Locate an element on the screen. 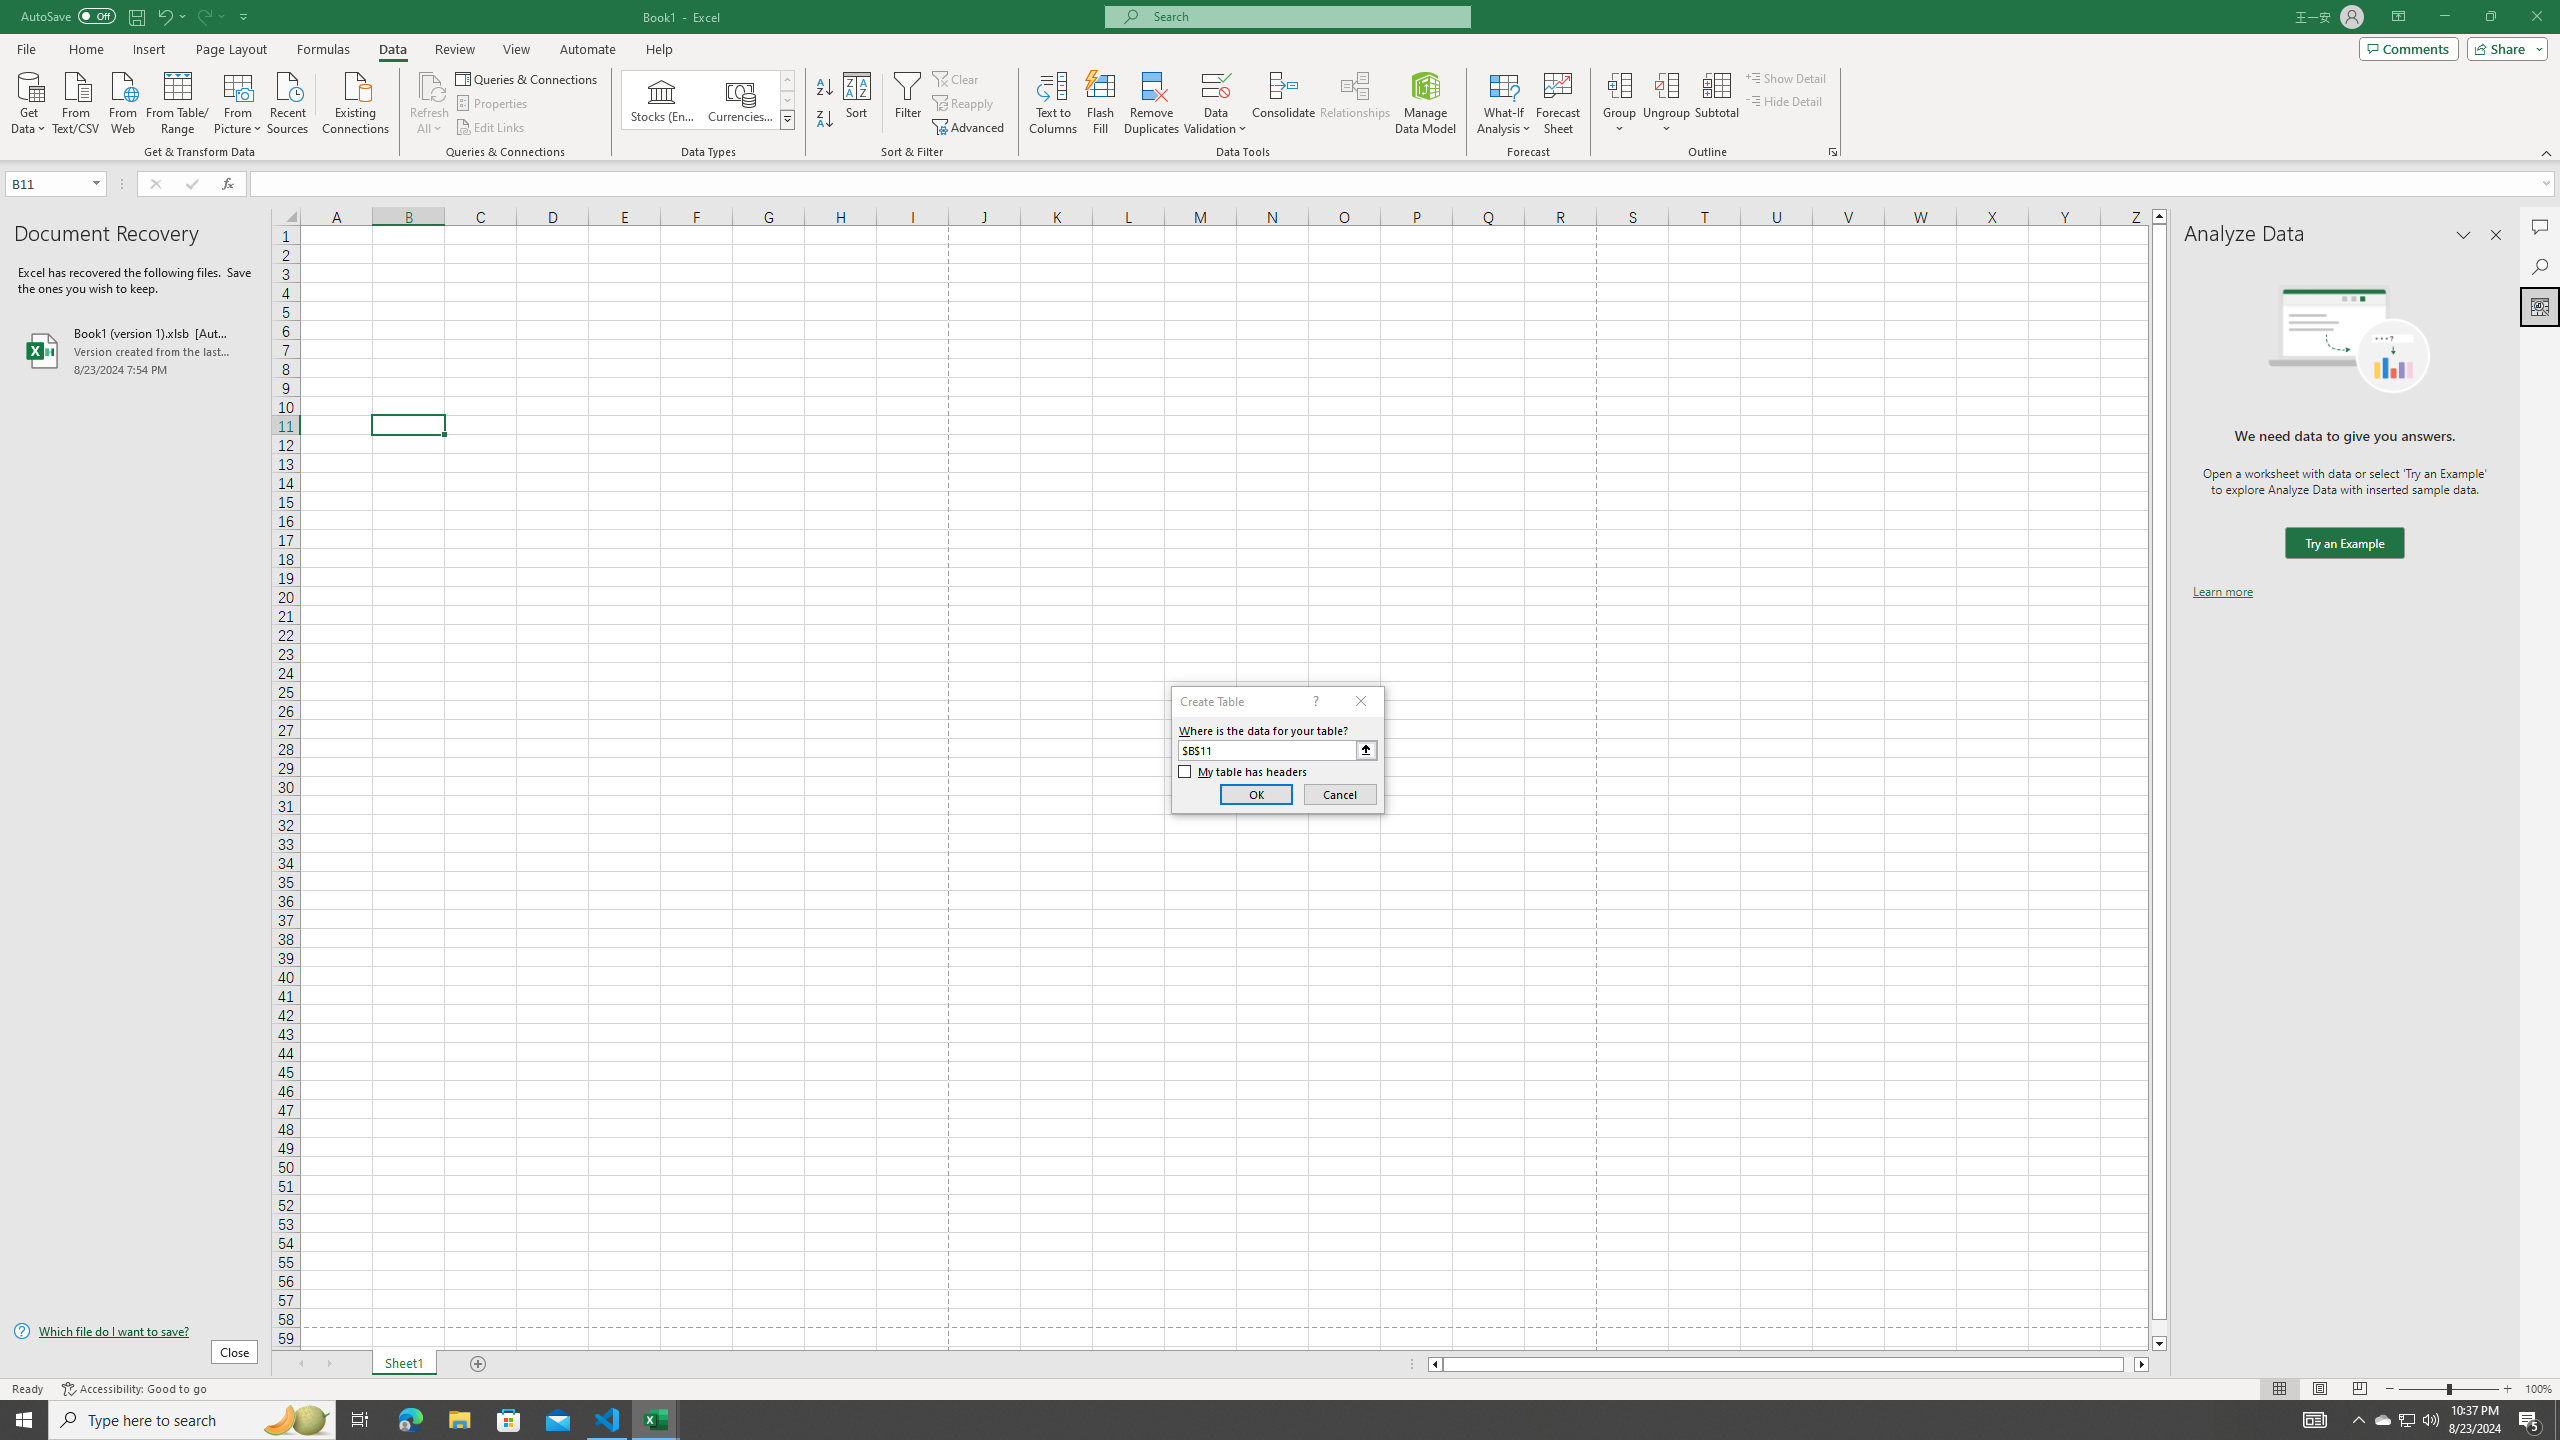 This screenshot has width=2560, height=1440. Properties is located at coordinates (494, 104).